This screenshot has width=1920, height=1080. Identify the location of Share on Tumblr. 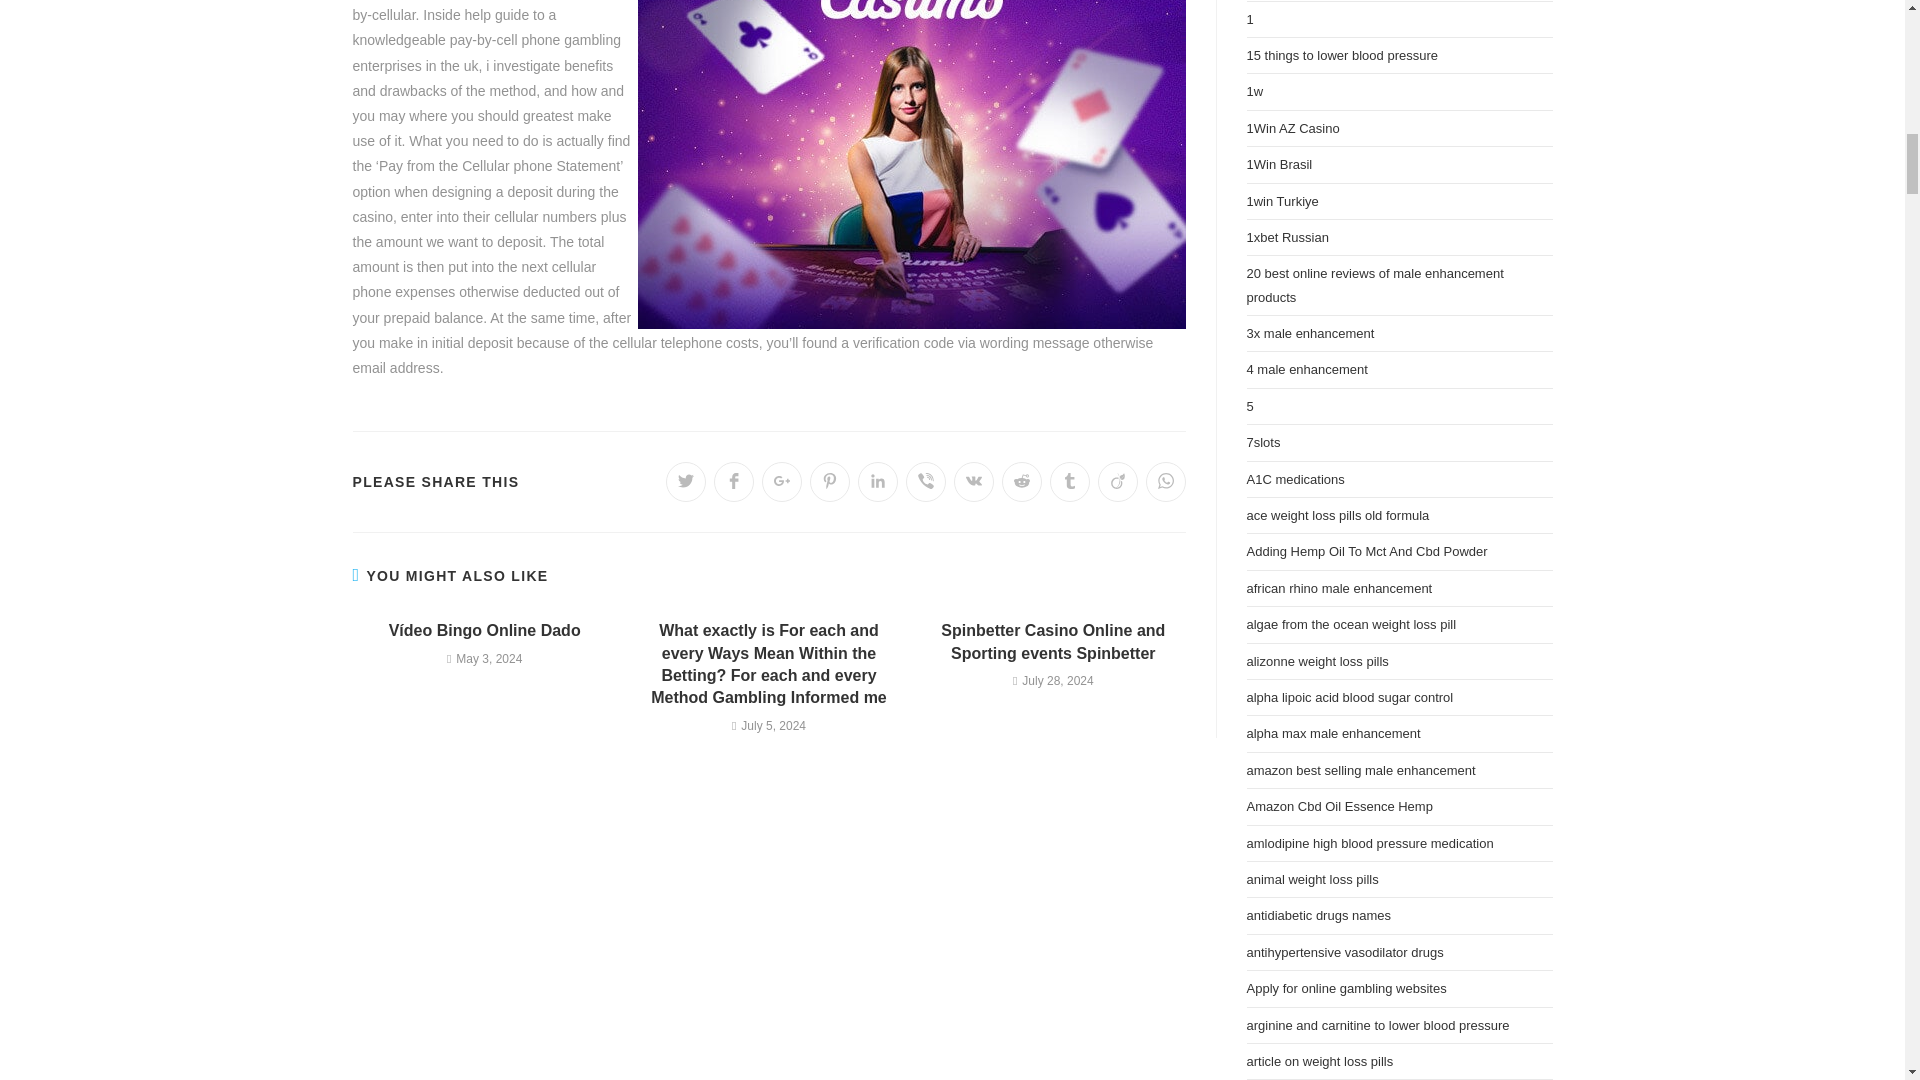
(1070, 482).